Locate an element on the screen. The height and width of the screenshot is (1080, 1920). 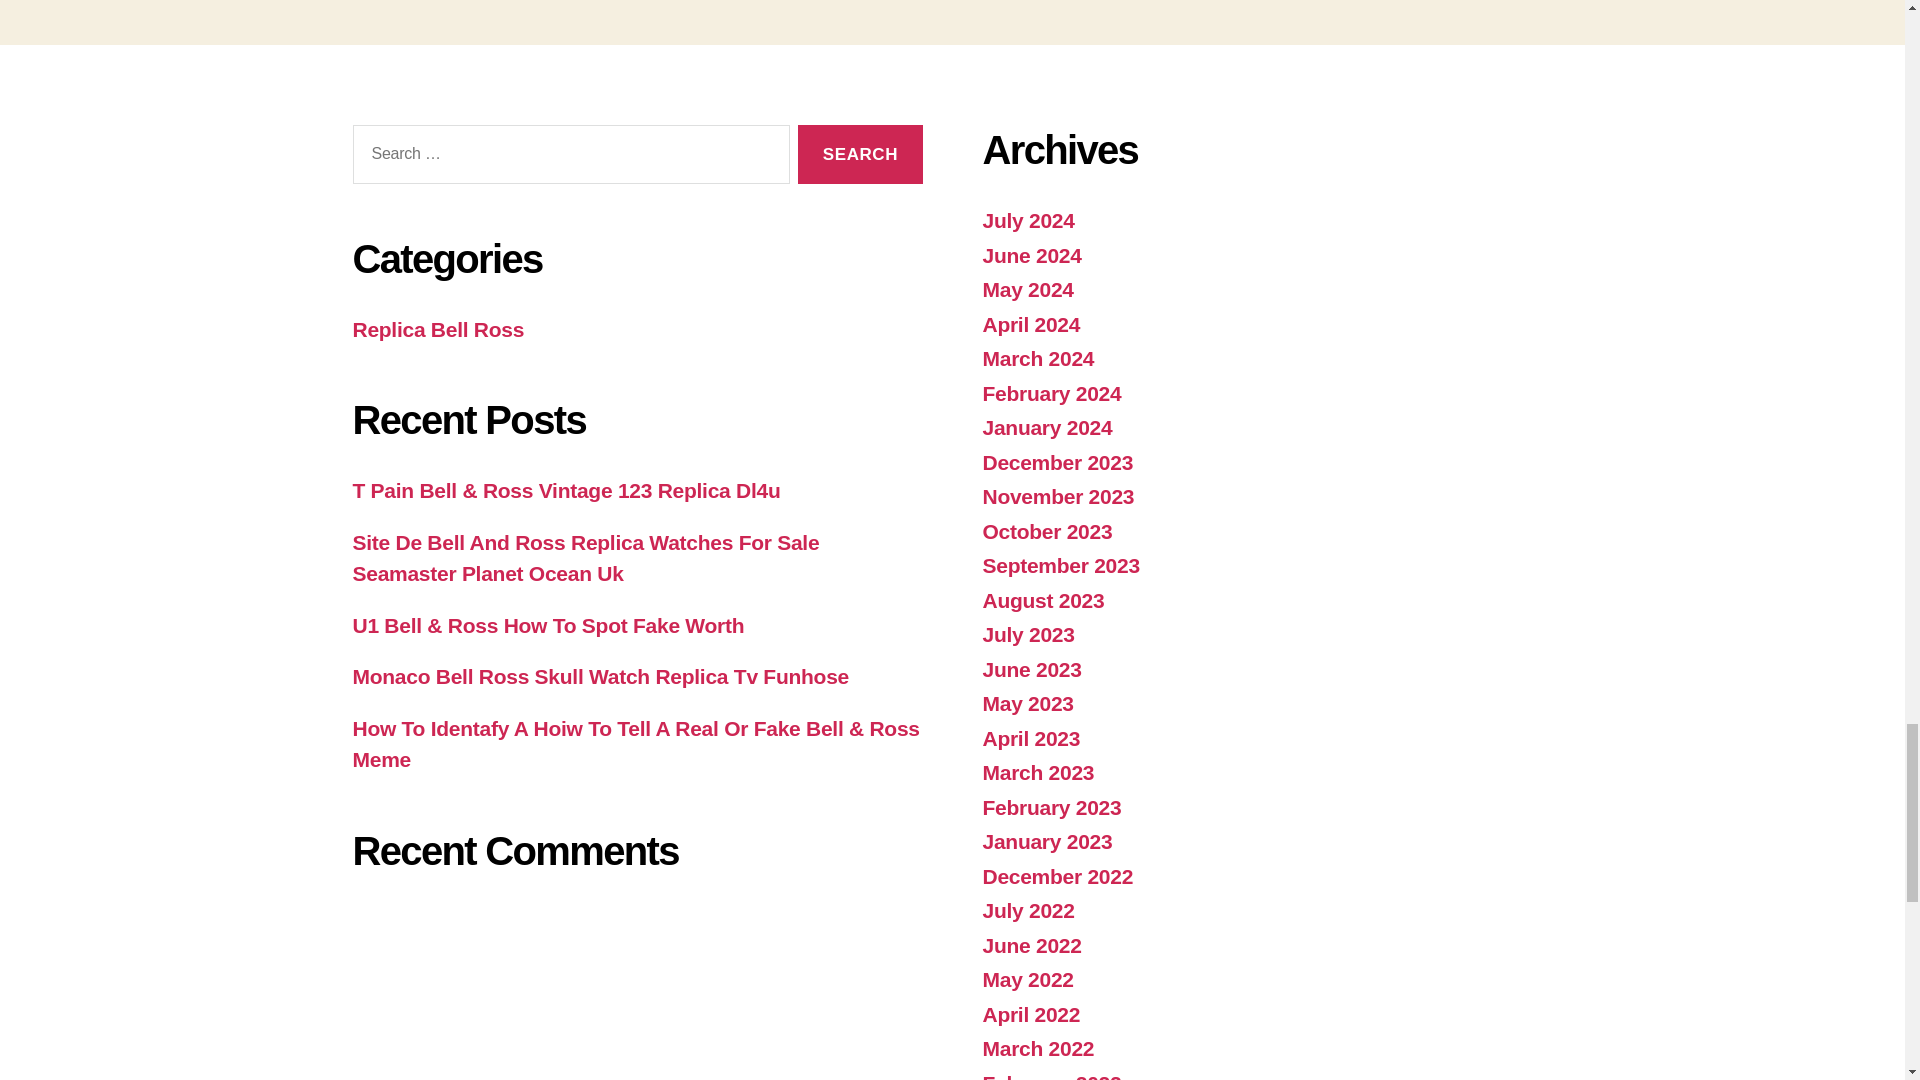
January 2024 is located at coordinates (1046, 426).